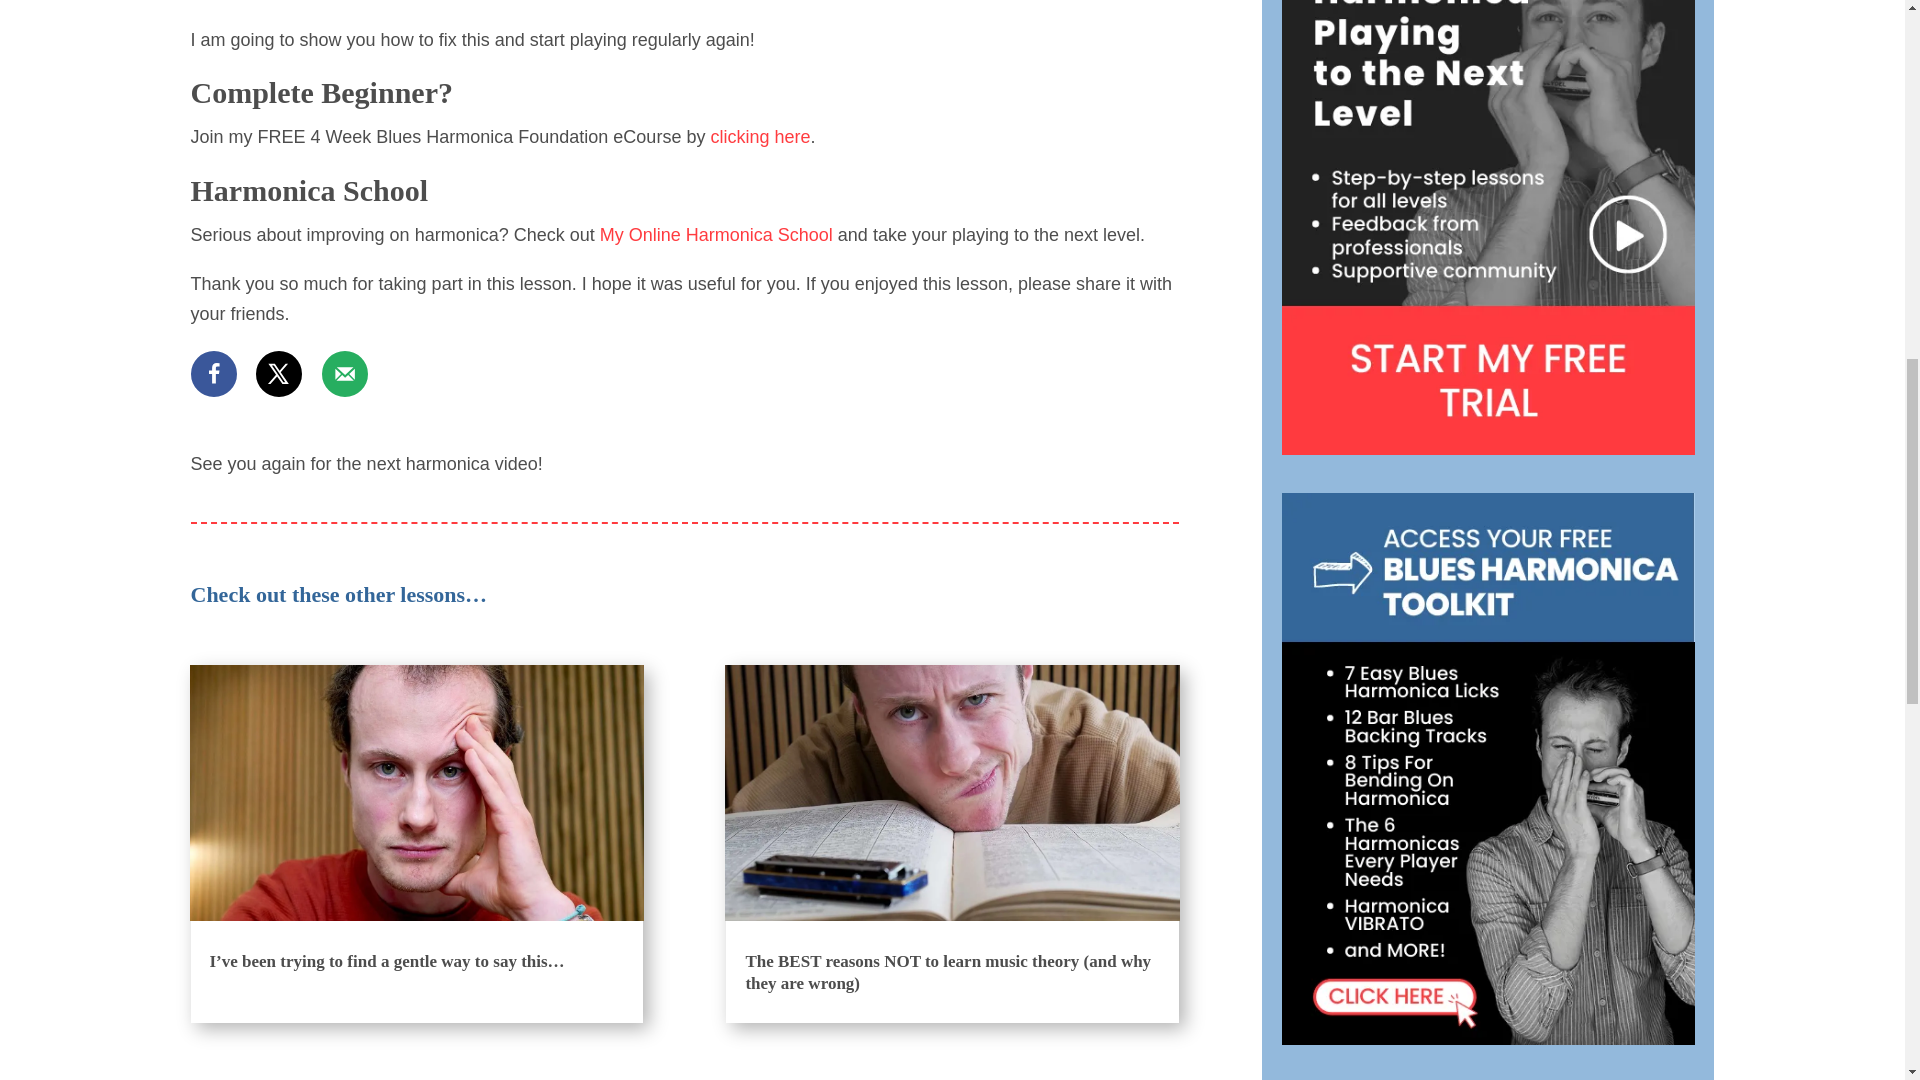 This screenshot has height=1080, width=1920. Describe the element at coordinates (278, 374) in the screenshot. I see `Share on X` at that location.